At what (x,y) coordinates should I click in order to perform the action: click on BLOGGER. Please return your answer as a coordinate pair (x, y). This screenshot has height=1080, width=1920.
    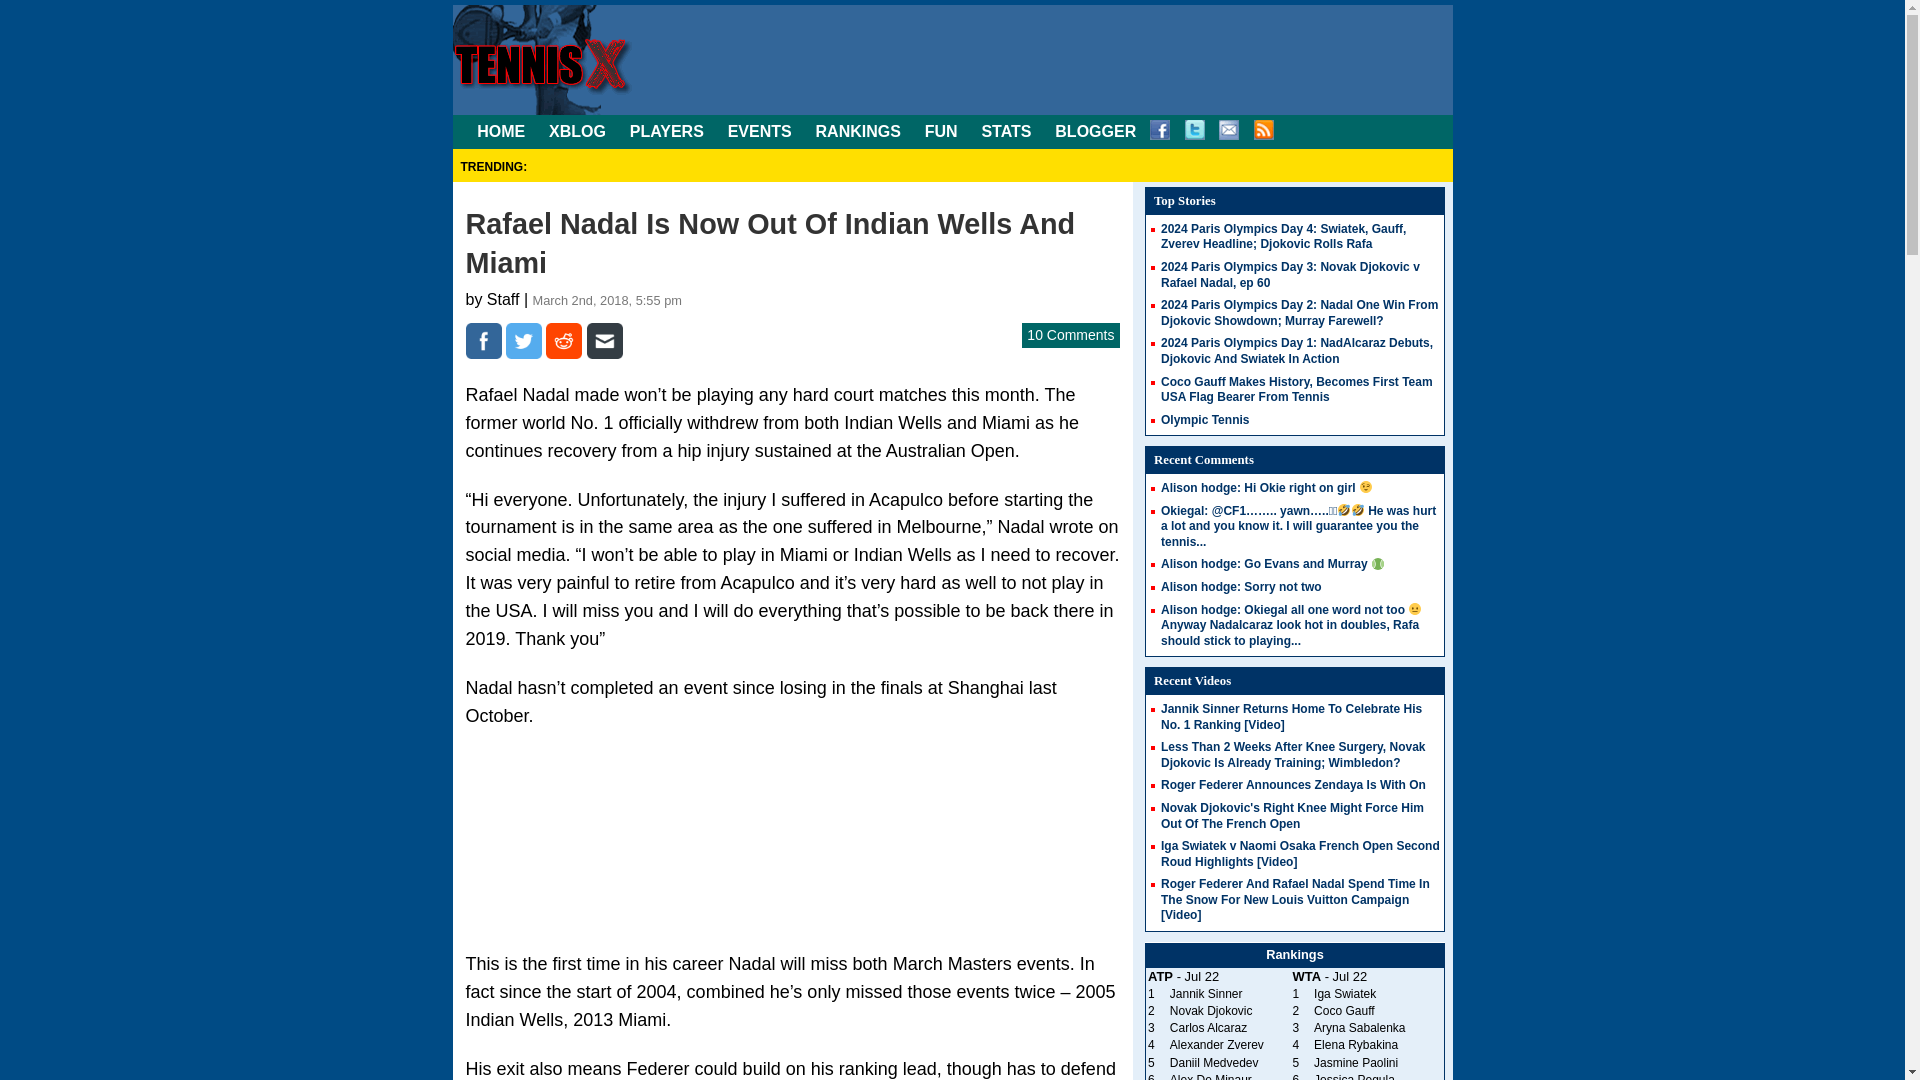
    Looking at the image, I should click on (1095, 132).